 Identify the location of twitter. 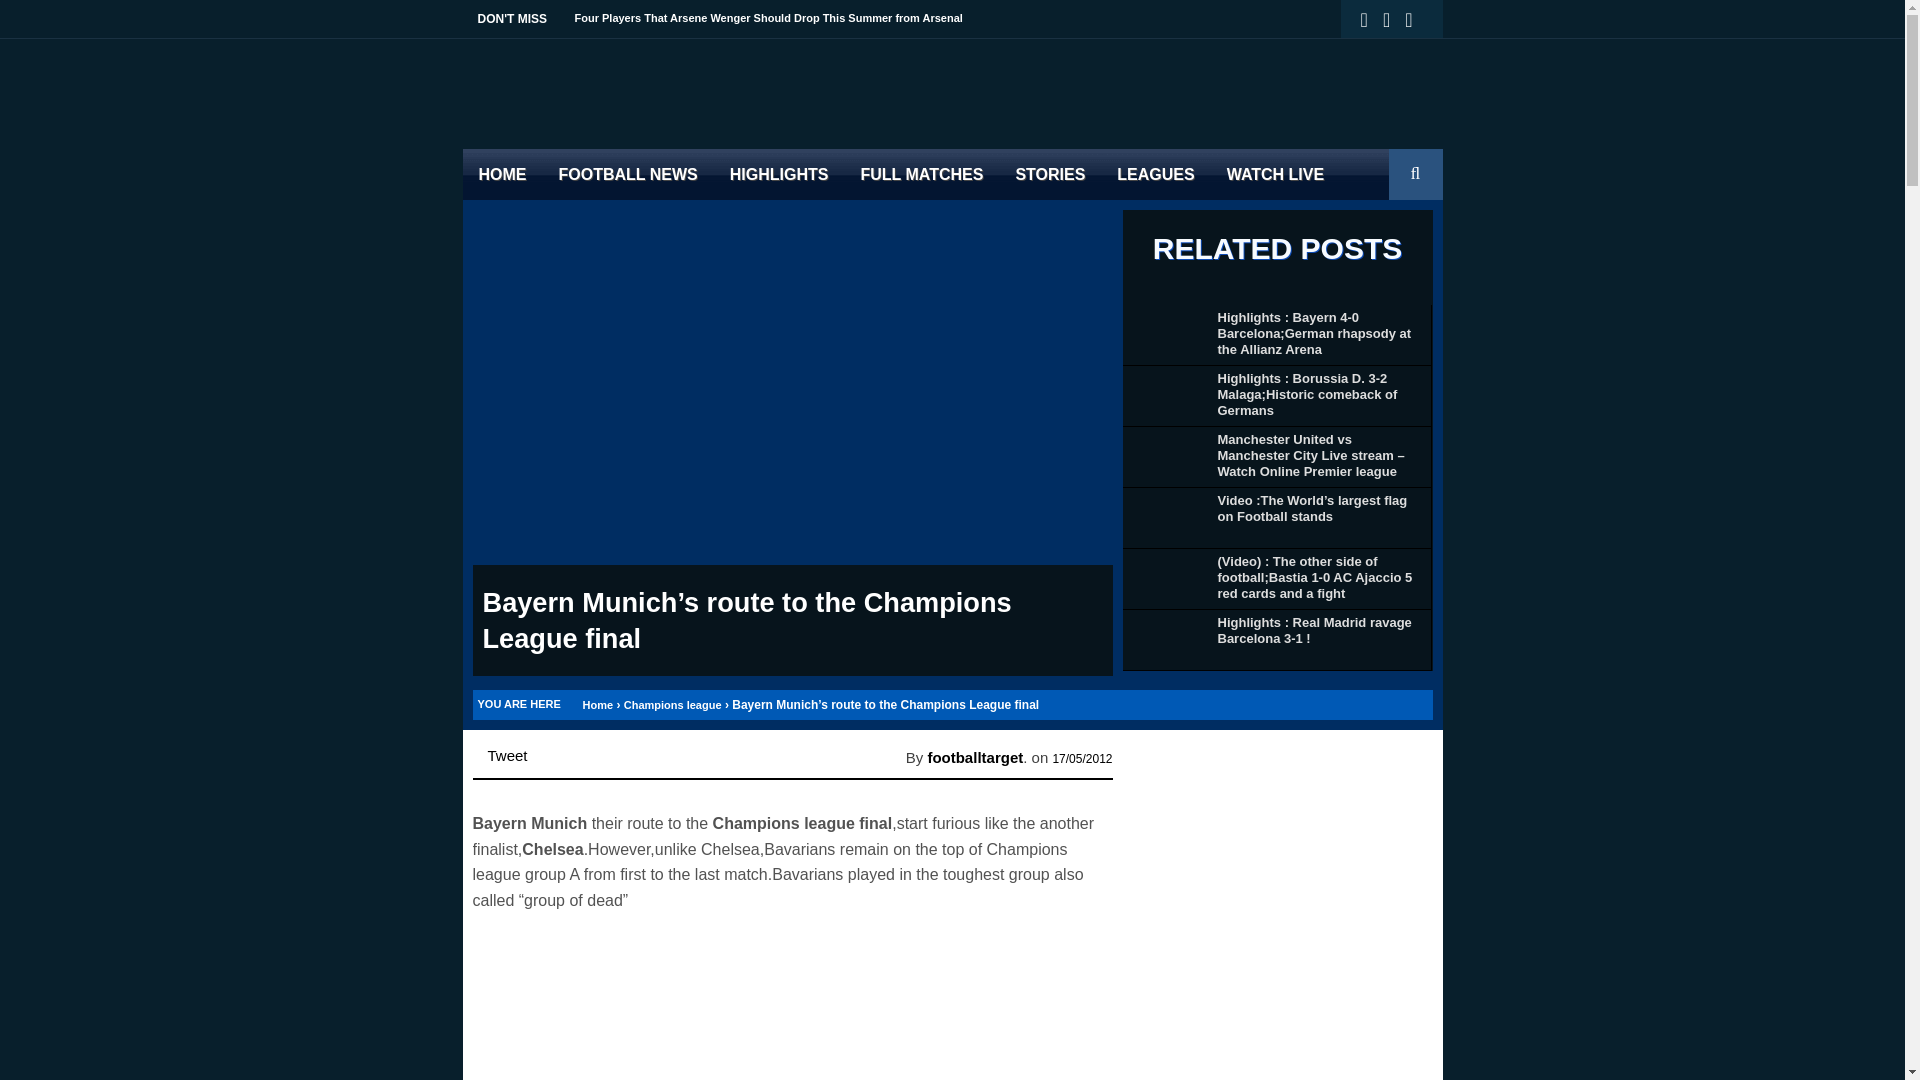
(1372, 20).